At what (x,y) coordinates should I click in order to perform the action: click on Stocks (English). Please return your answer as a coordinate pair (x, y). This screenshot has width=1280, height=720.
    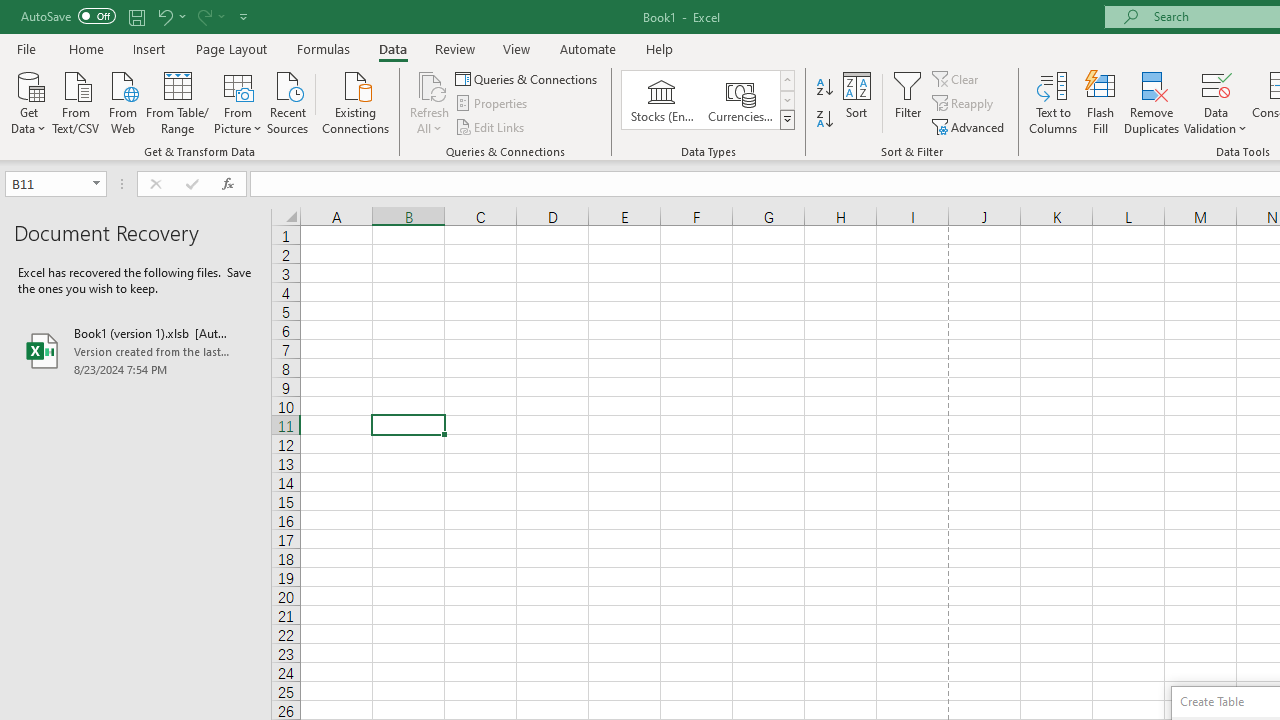
    Looking at the image, I should click on (662, 100).